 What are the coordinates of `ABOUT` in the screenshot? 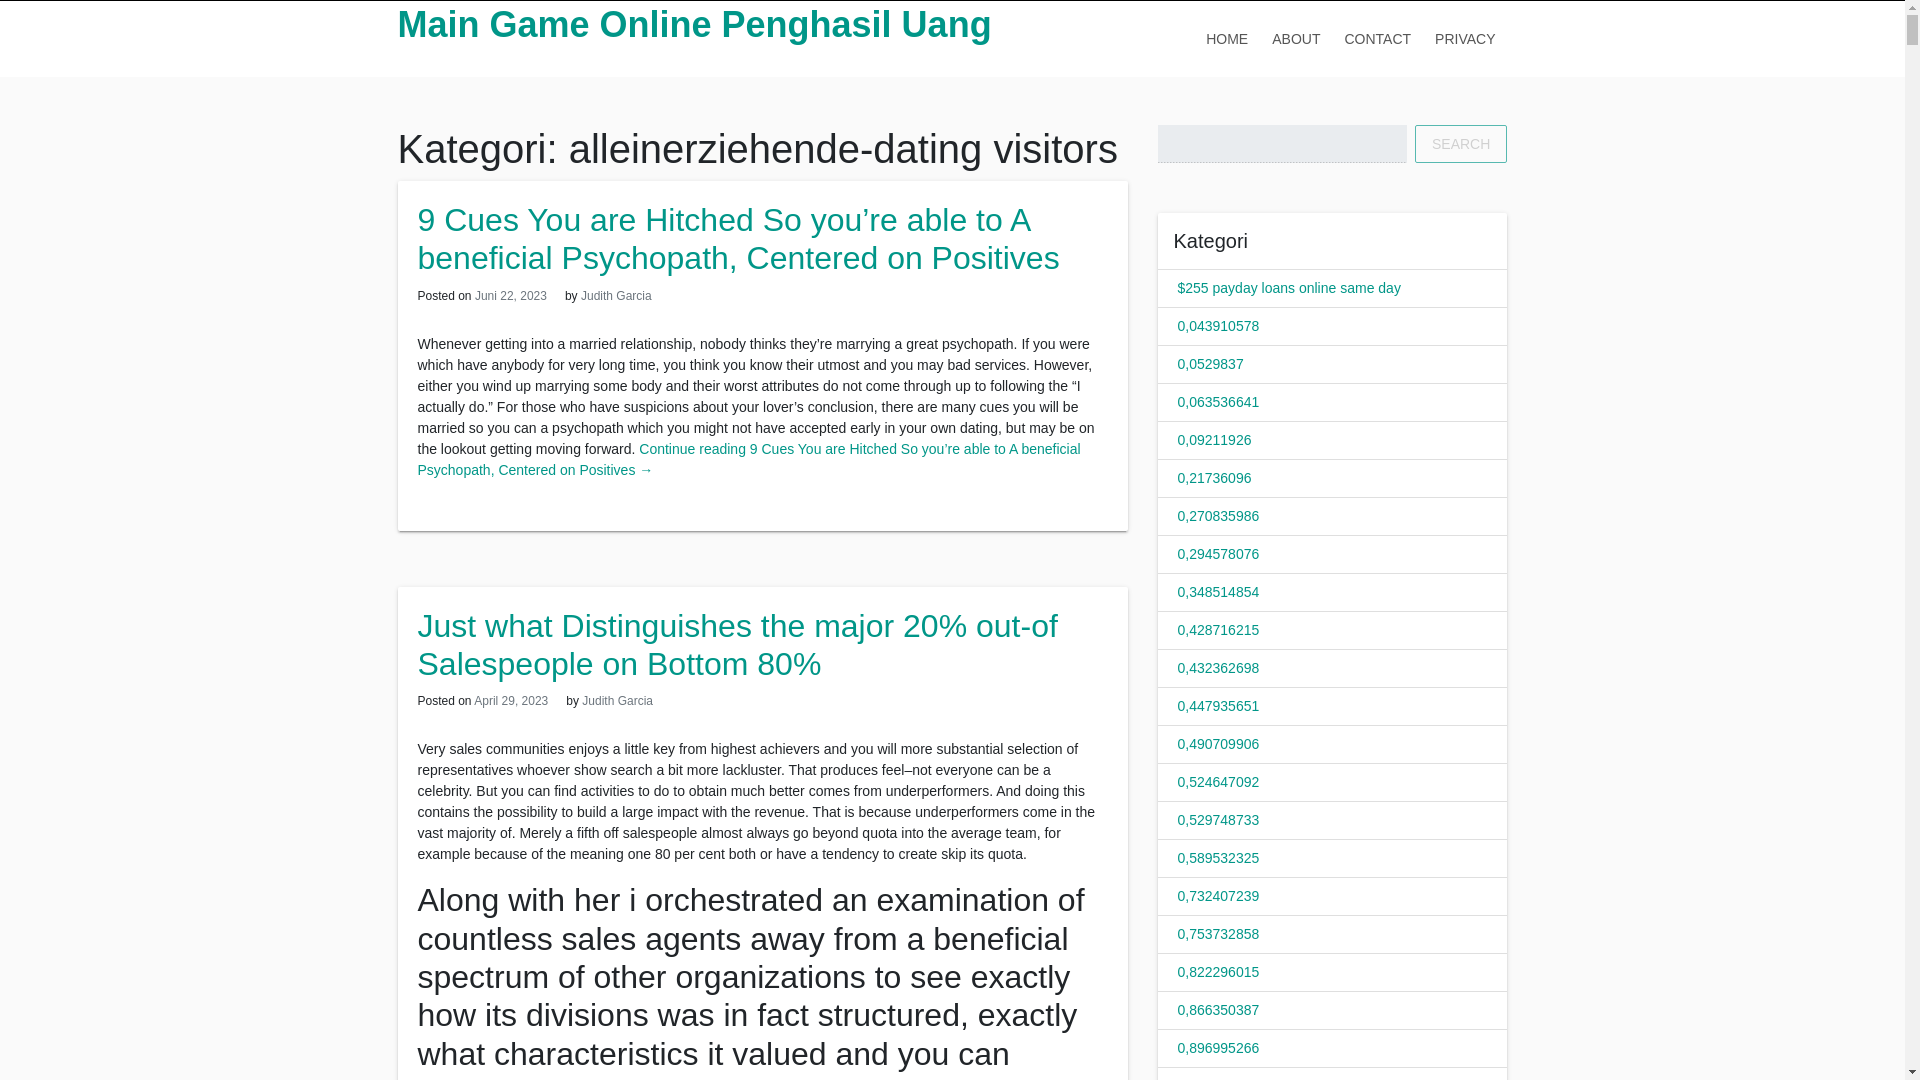 It's located at (1296, 38).